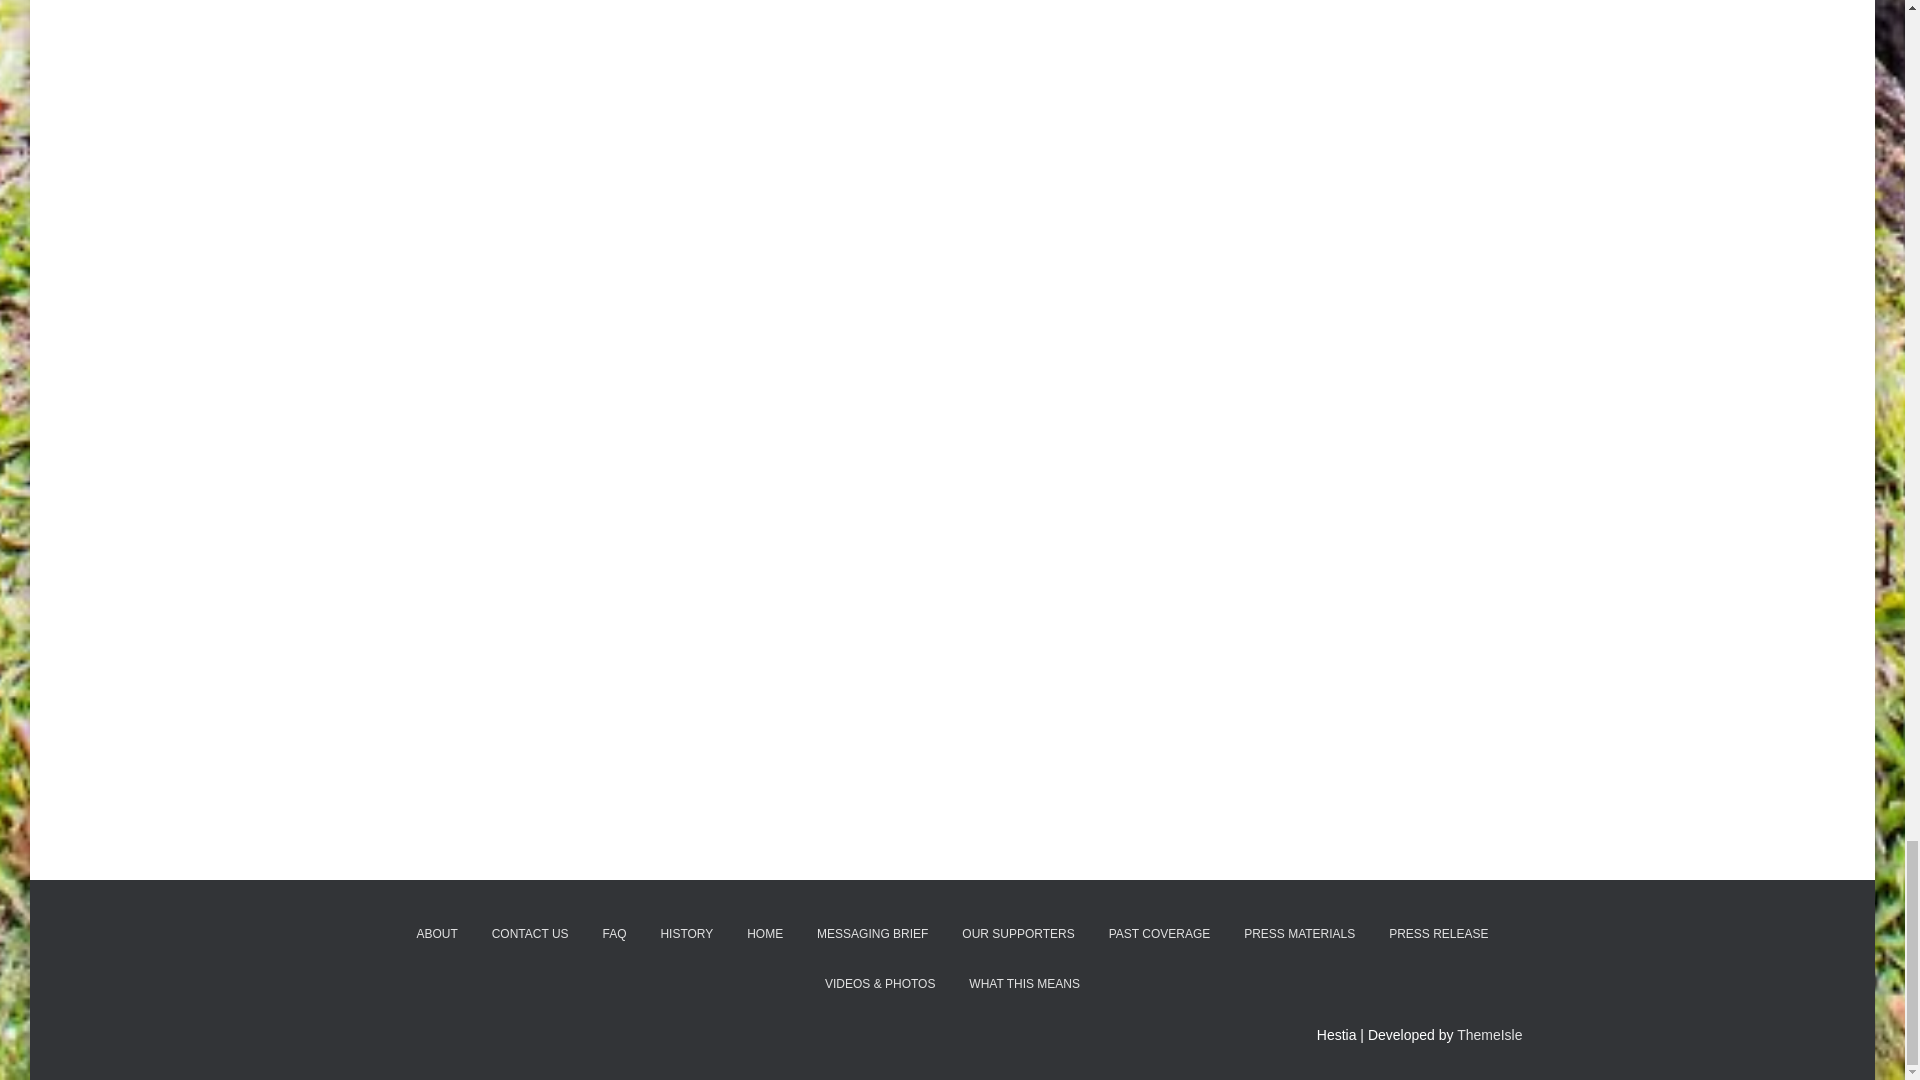  Describe the element at coordinates (1490, 1035) in the screenshot. I see `ThemeIsle` at that location.